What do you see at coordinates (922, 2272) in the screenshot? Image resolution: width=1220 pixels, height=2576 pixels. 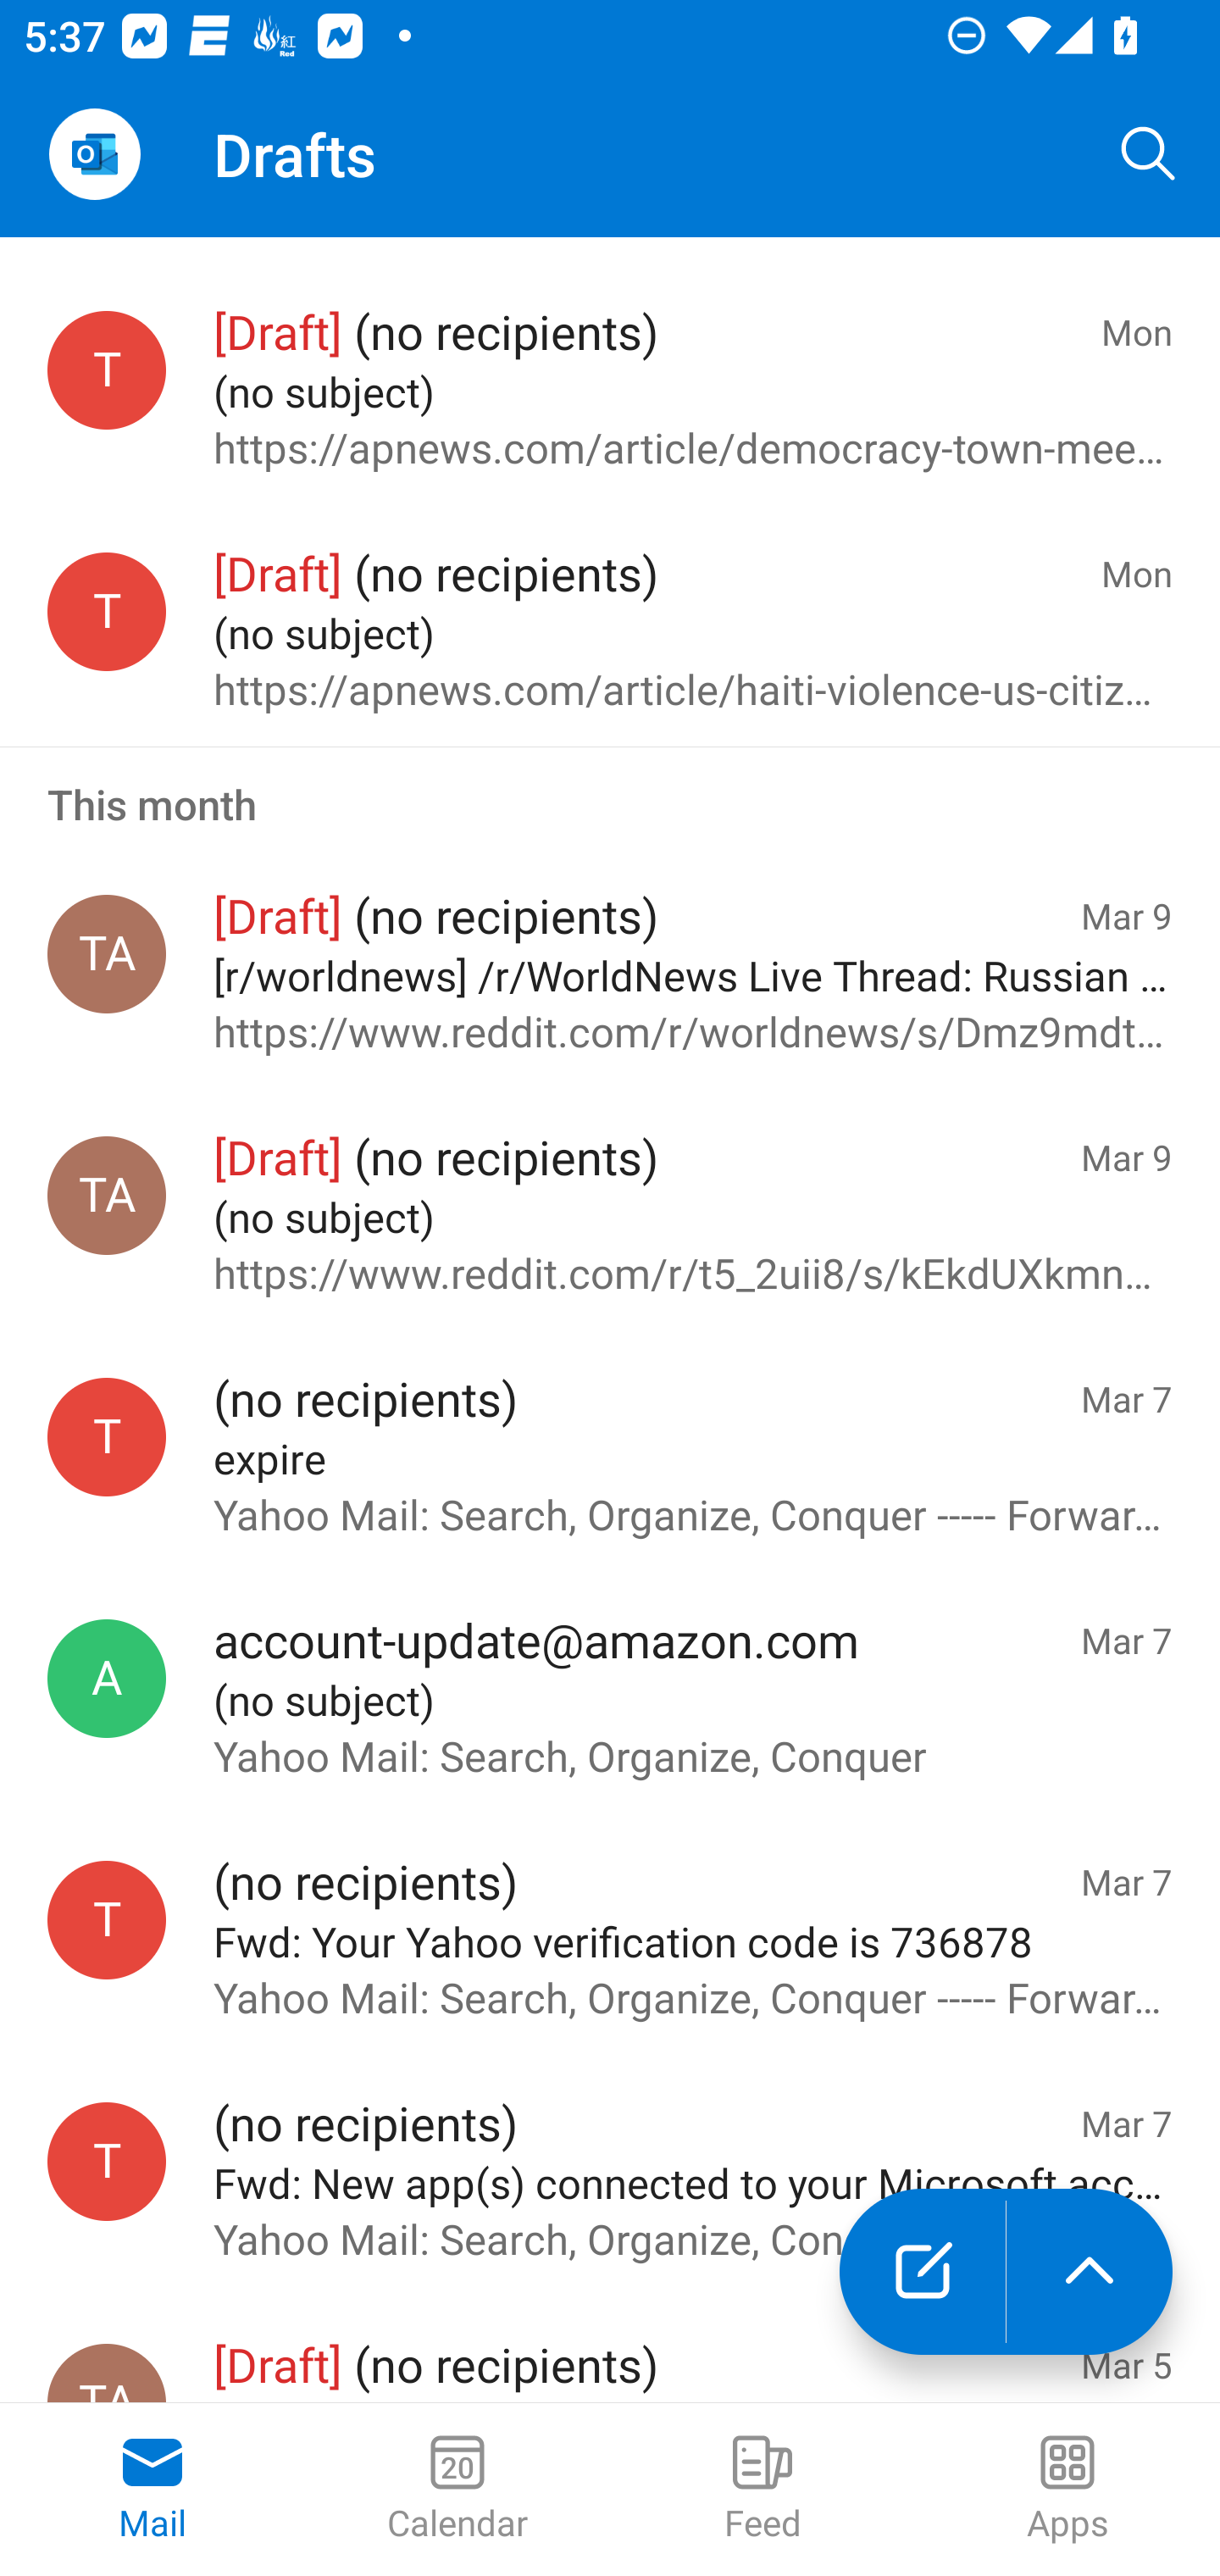 I see `New mail` at bounding box center [922, 2272].